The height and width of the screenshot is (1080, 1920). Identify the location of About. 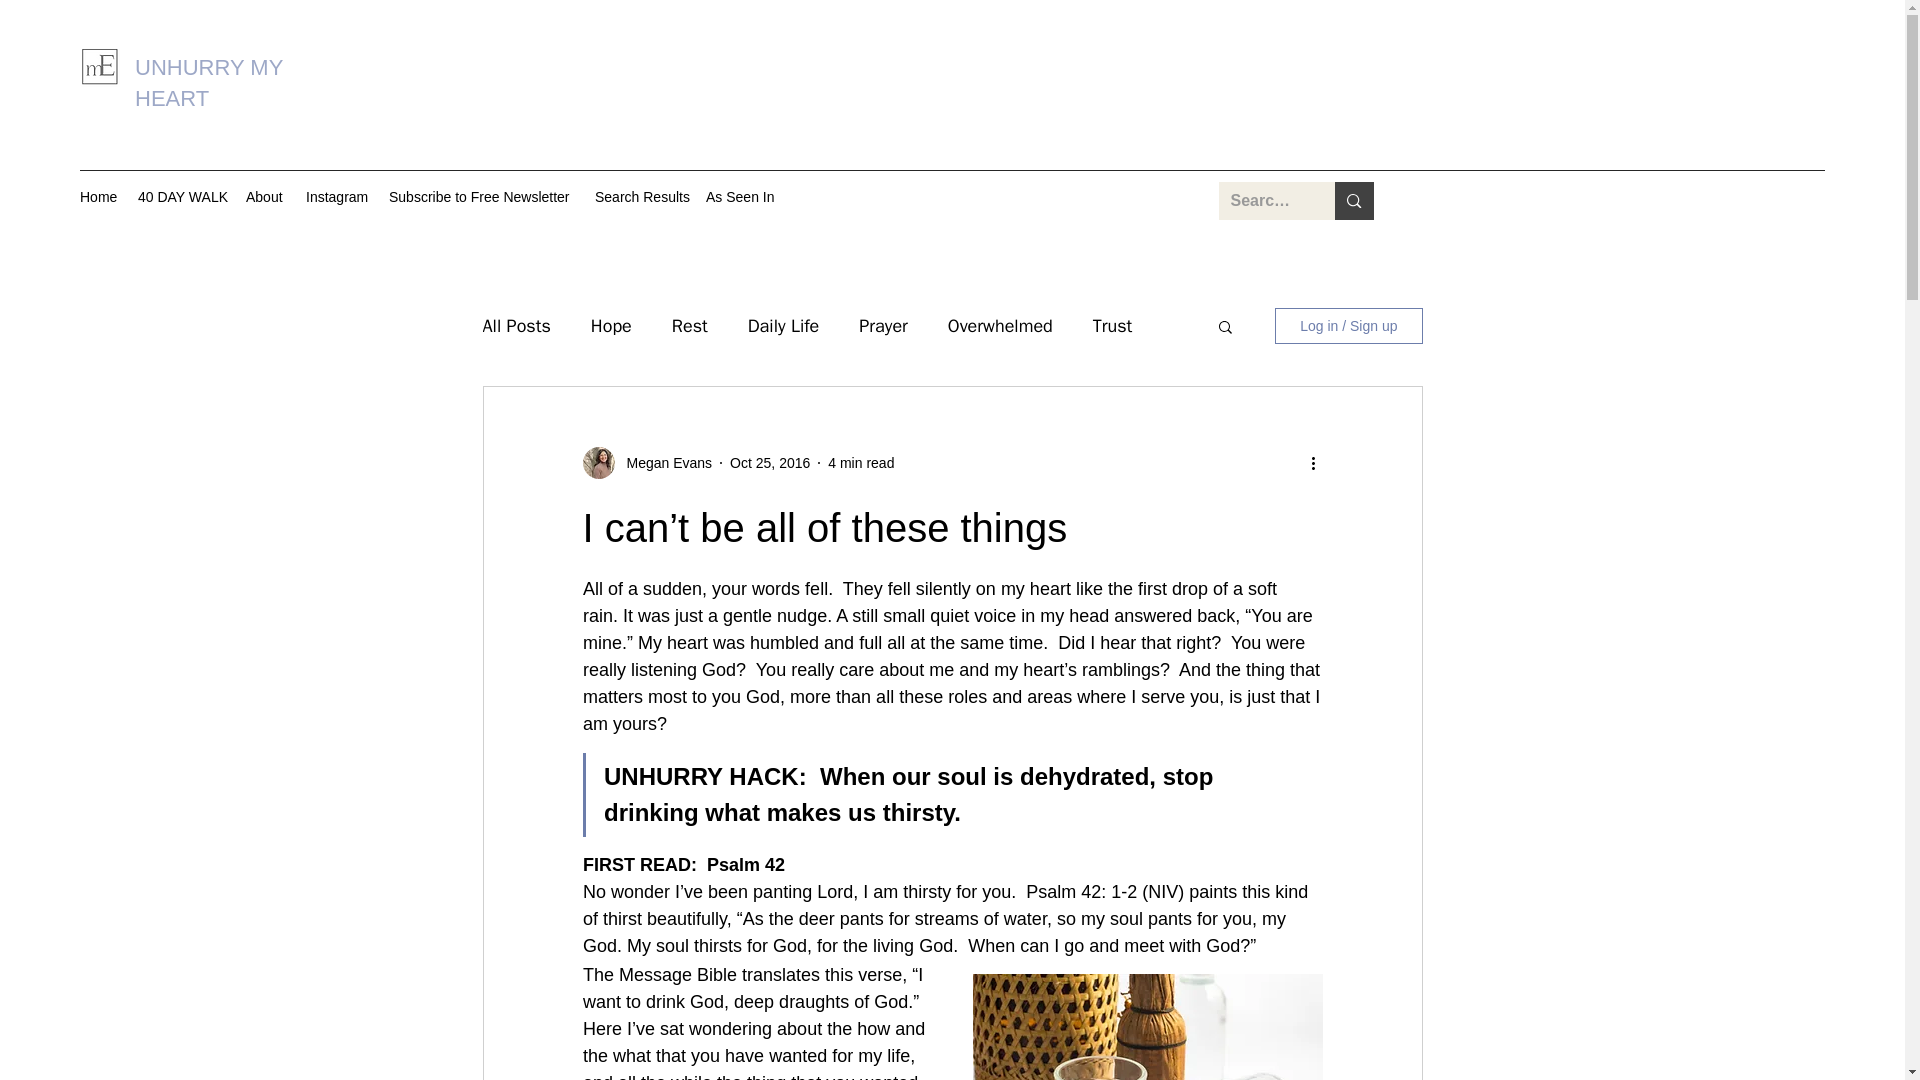
(266, 196).